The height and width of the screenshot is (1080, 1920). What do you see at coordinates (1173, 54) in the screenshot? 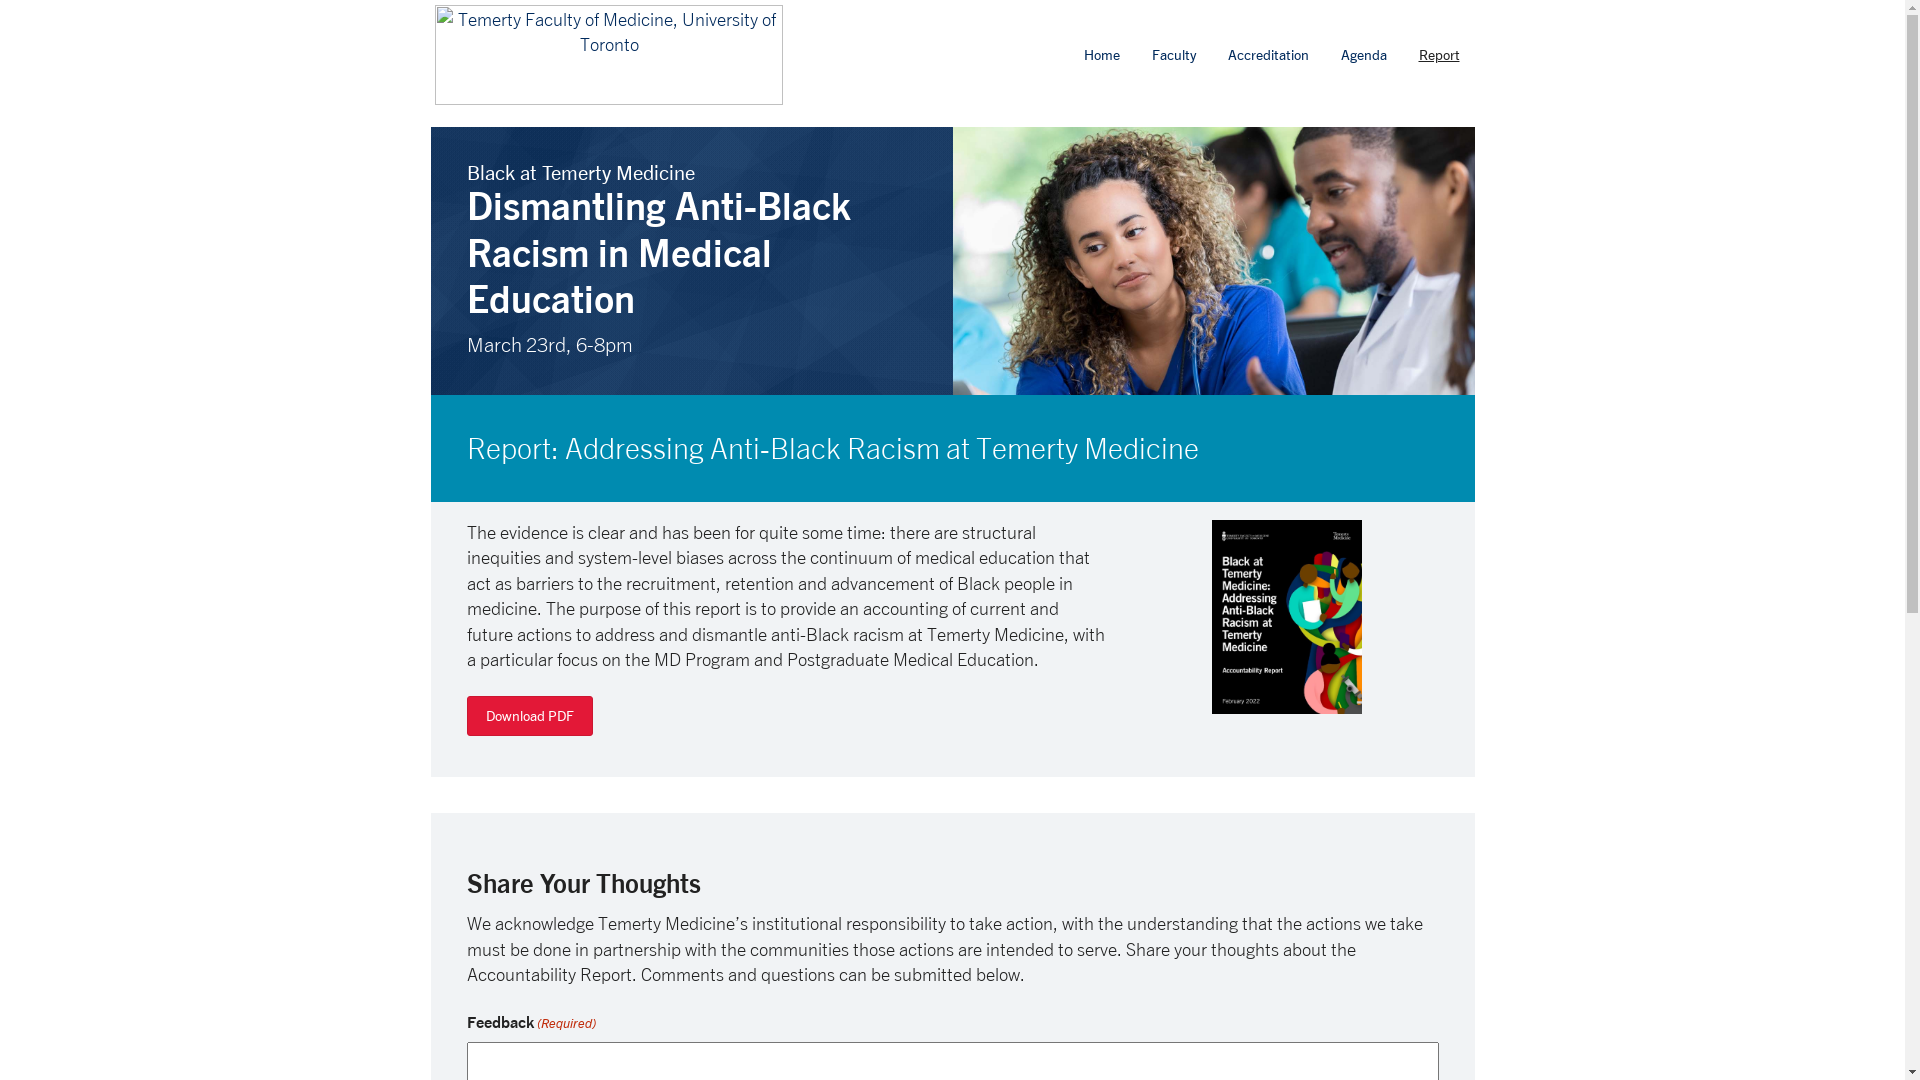
I see `Faculty` at bounding box center [1173, 54].